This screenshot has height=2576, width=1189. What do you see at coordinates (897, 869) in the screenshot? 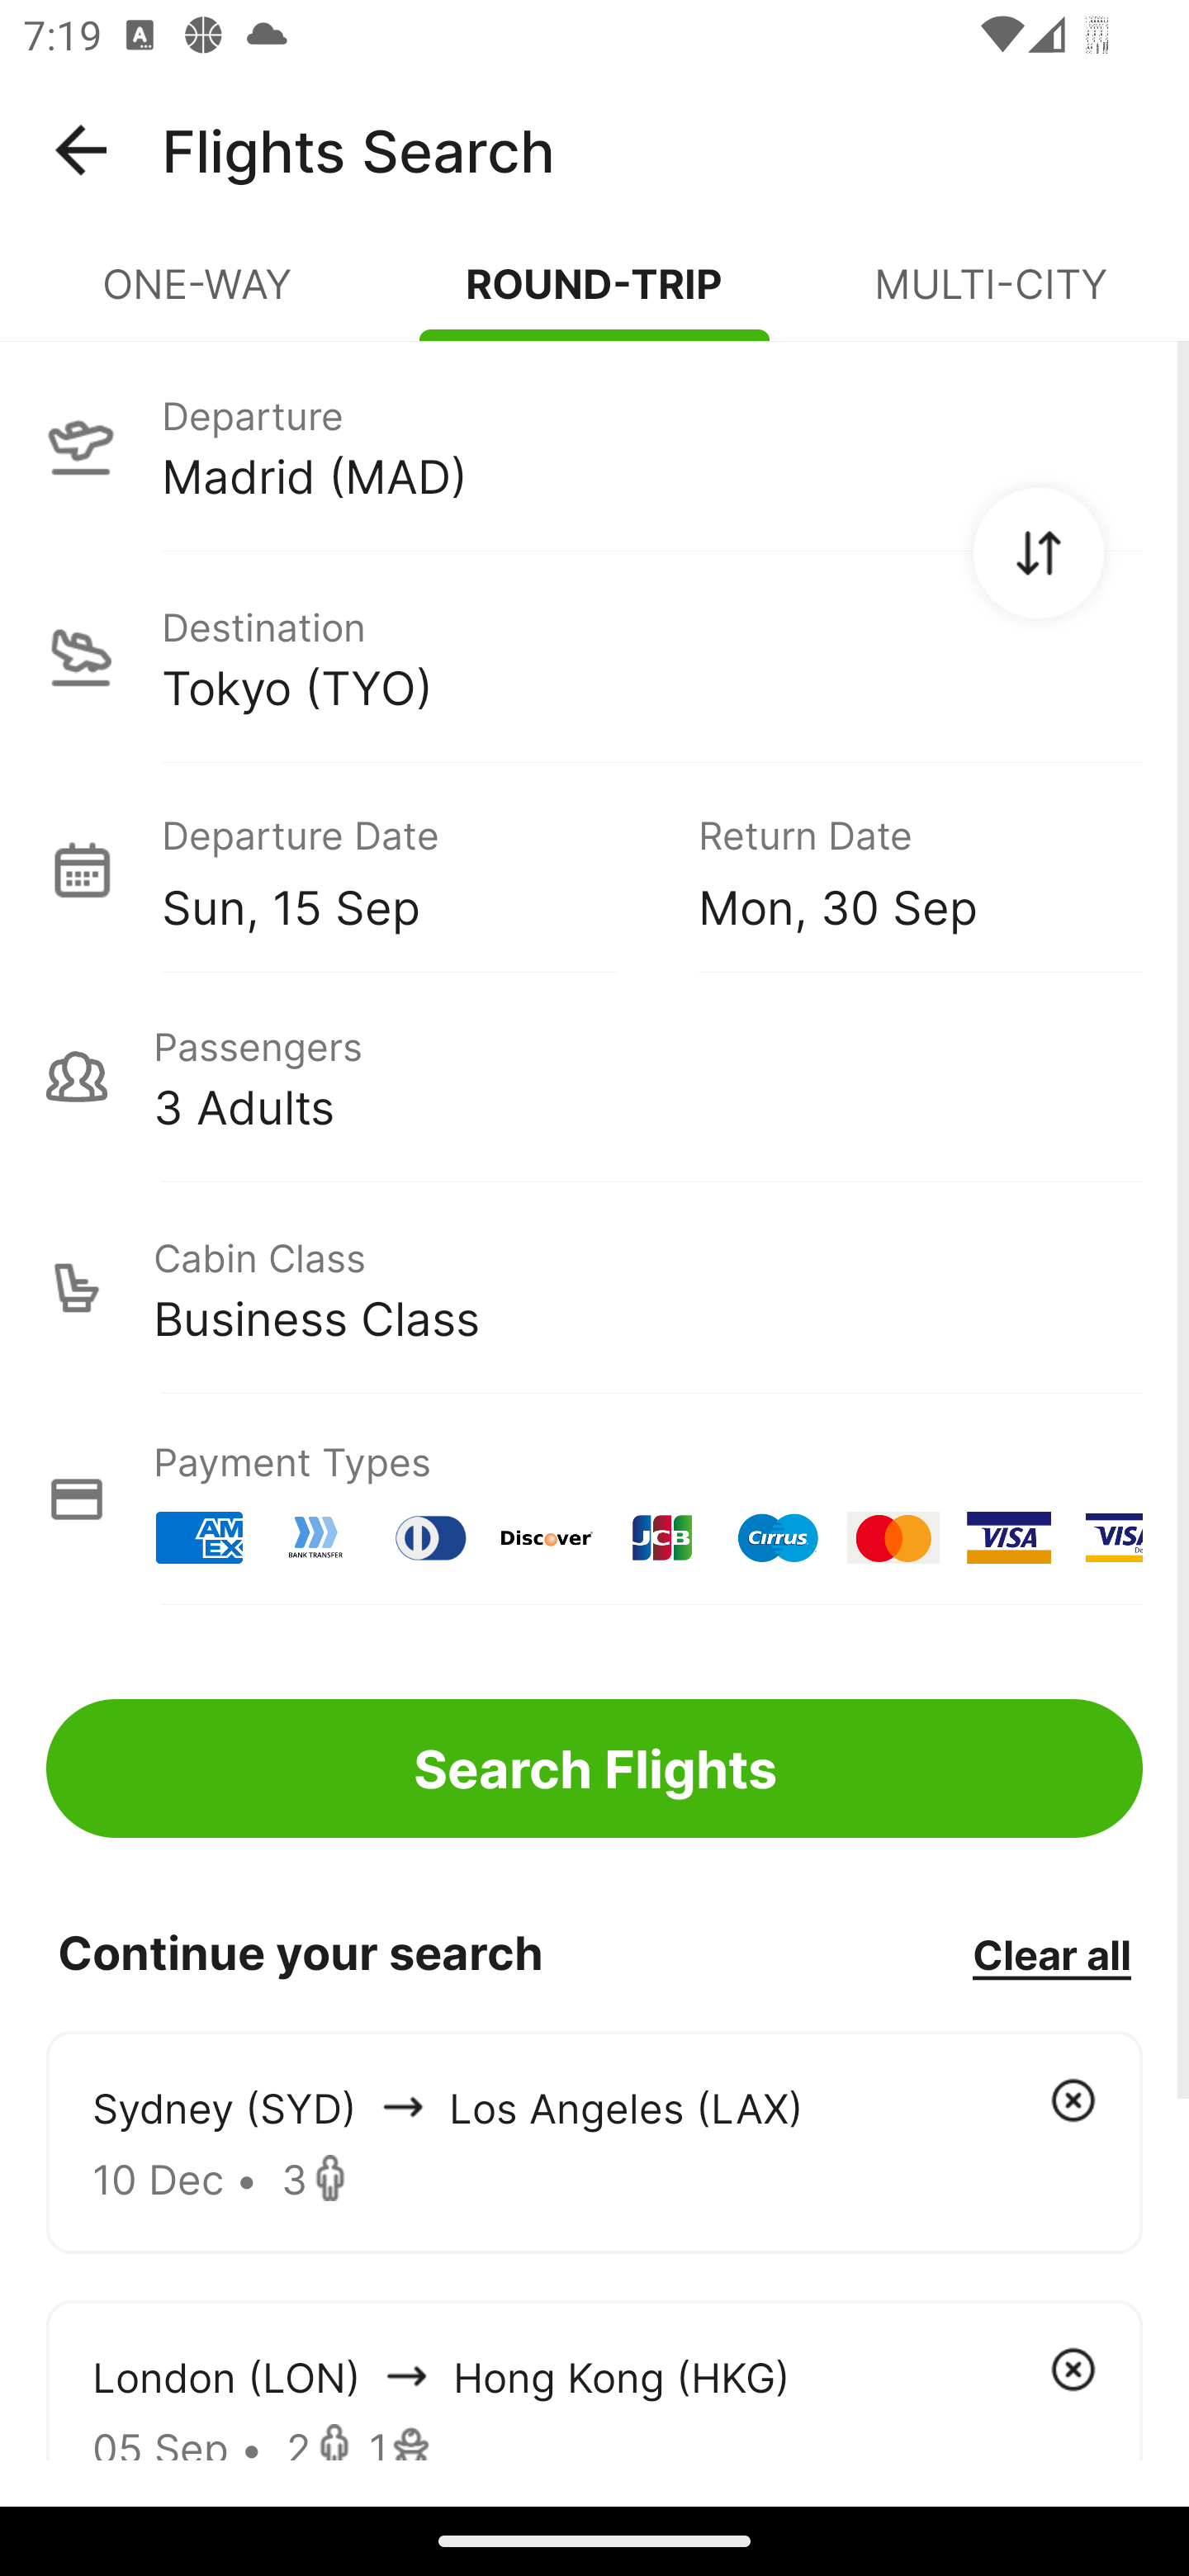
I see `Return Date Mon, 30 Sep` at bounding box center [897, 869].